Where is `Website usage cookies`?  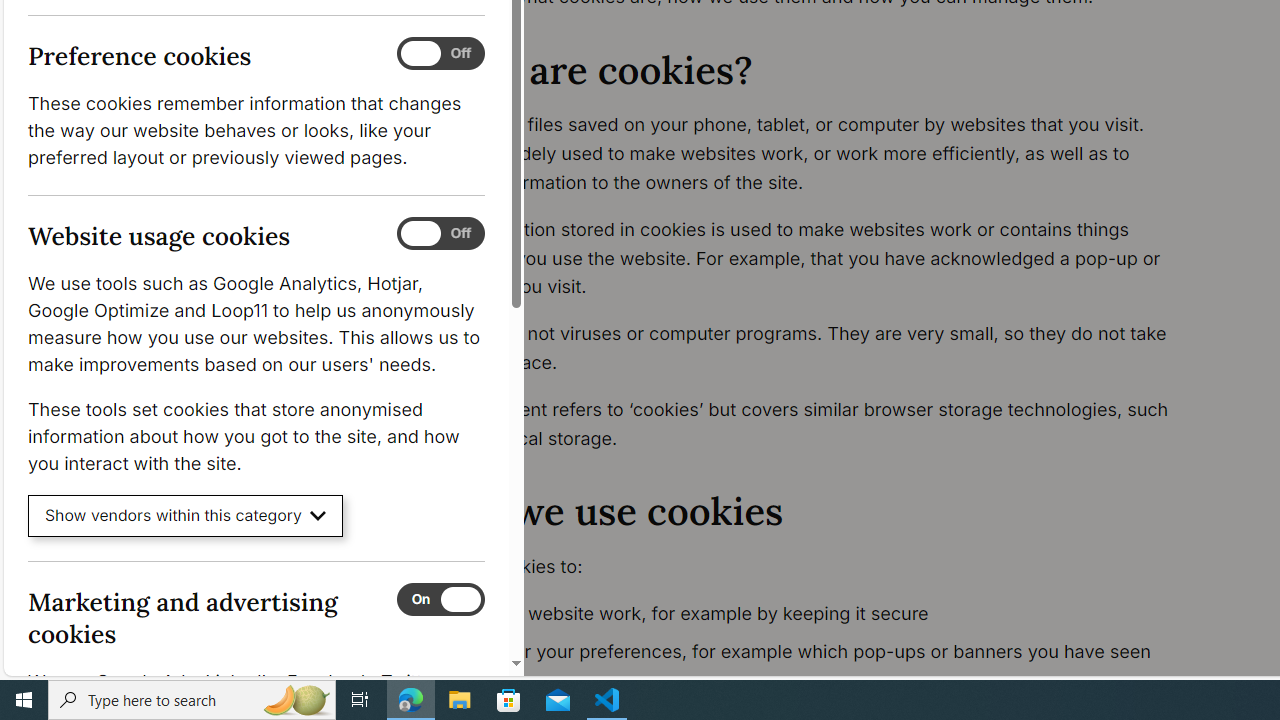
Website usage cookies is located at coordinates (440, 234).